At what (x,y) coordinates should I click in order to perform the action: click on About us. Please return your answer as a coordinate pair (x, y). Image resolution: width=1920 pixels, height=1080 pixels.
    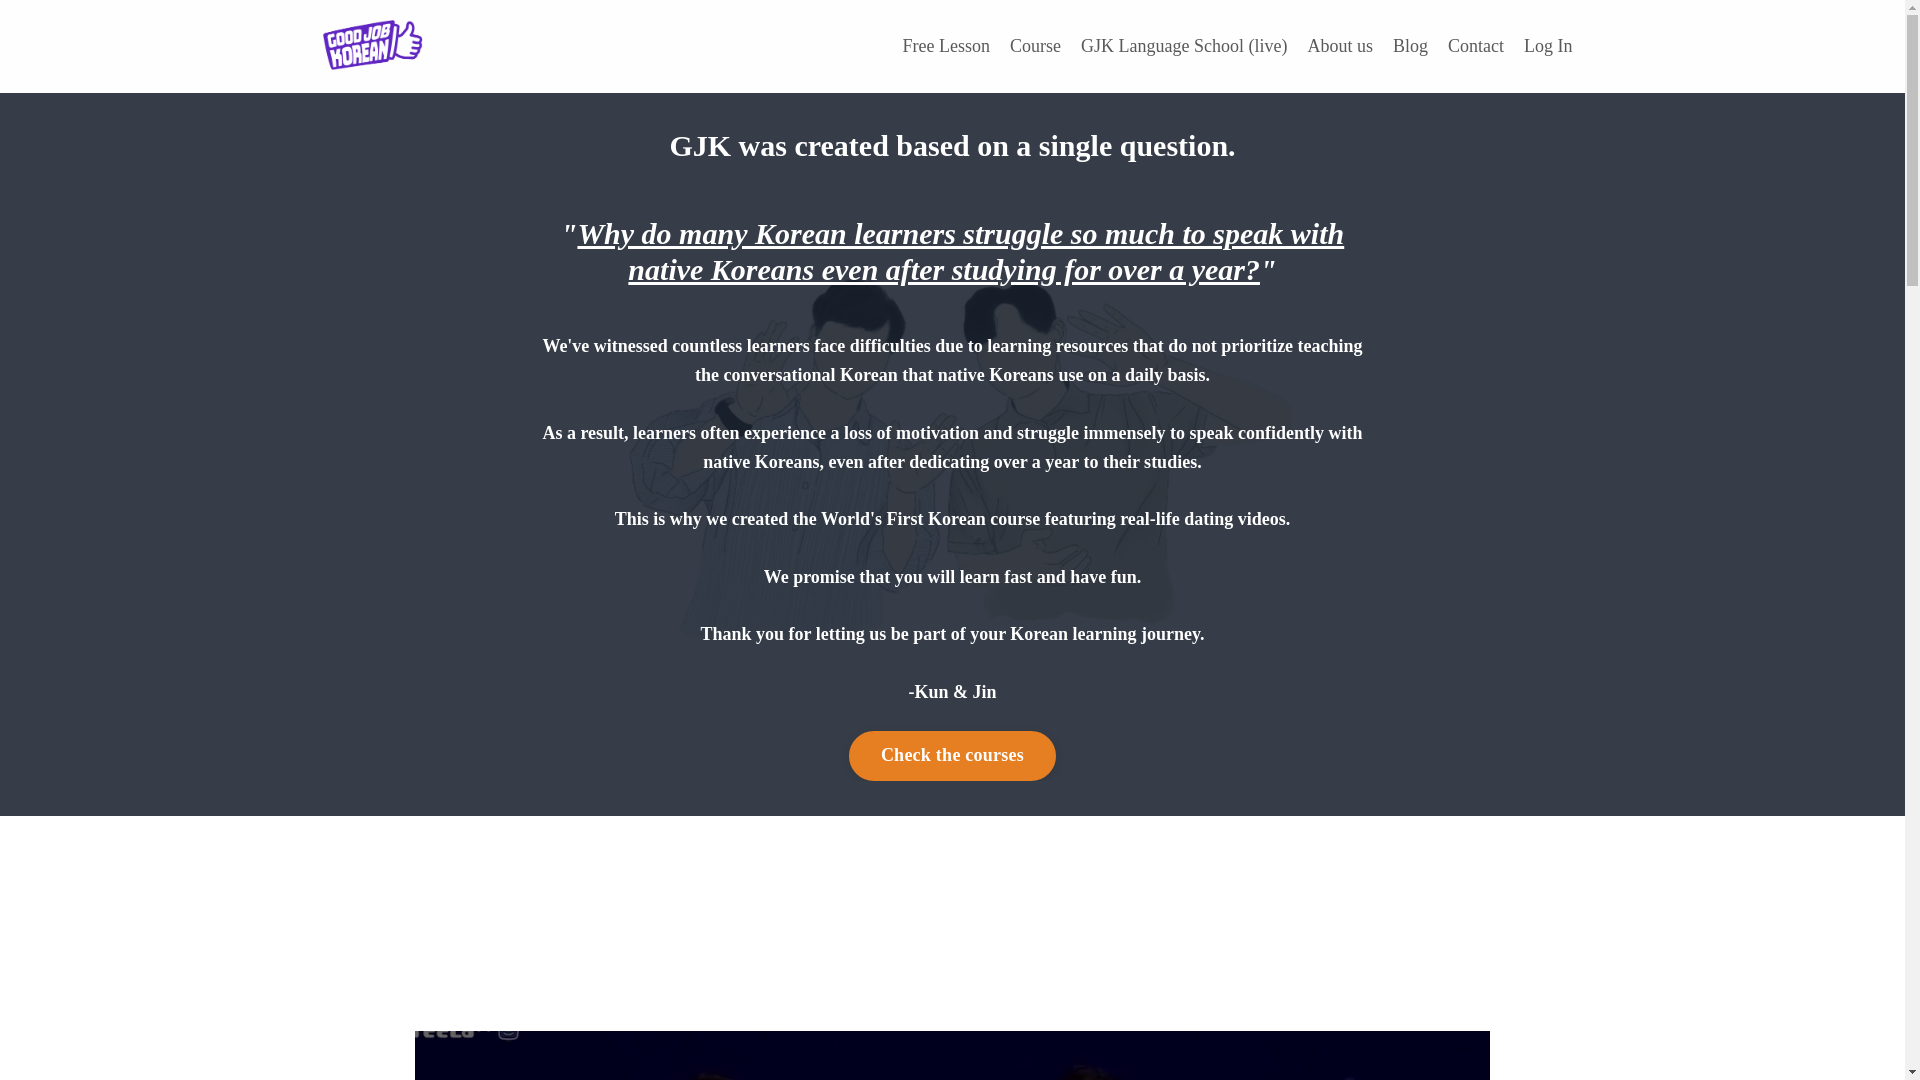
    Looking at the image, I should click on (1340, 46).